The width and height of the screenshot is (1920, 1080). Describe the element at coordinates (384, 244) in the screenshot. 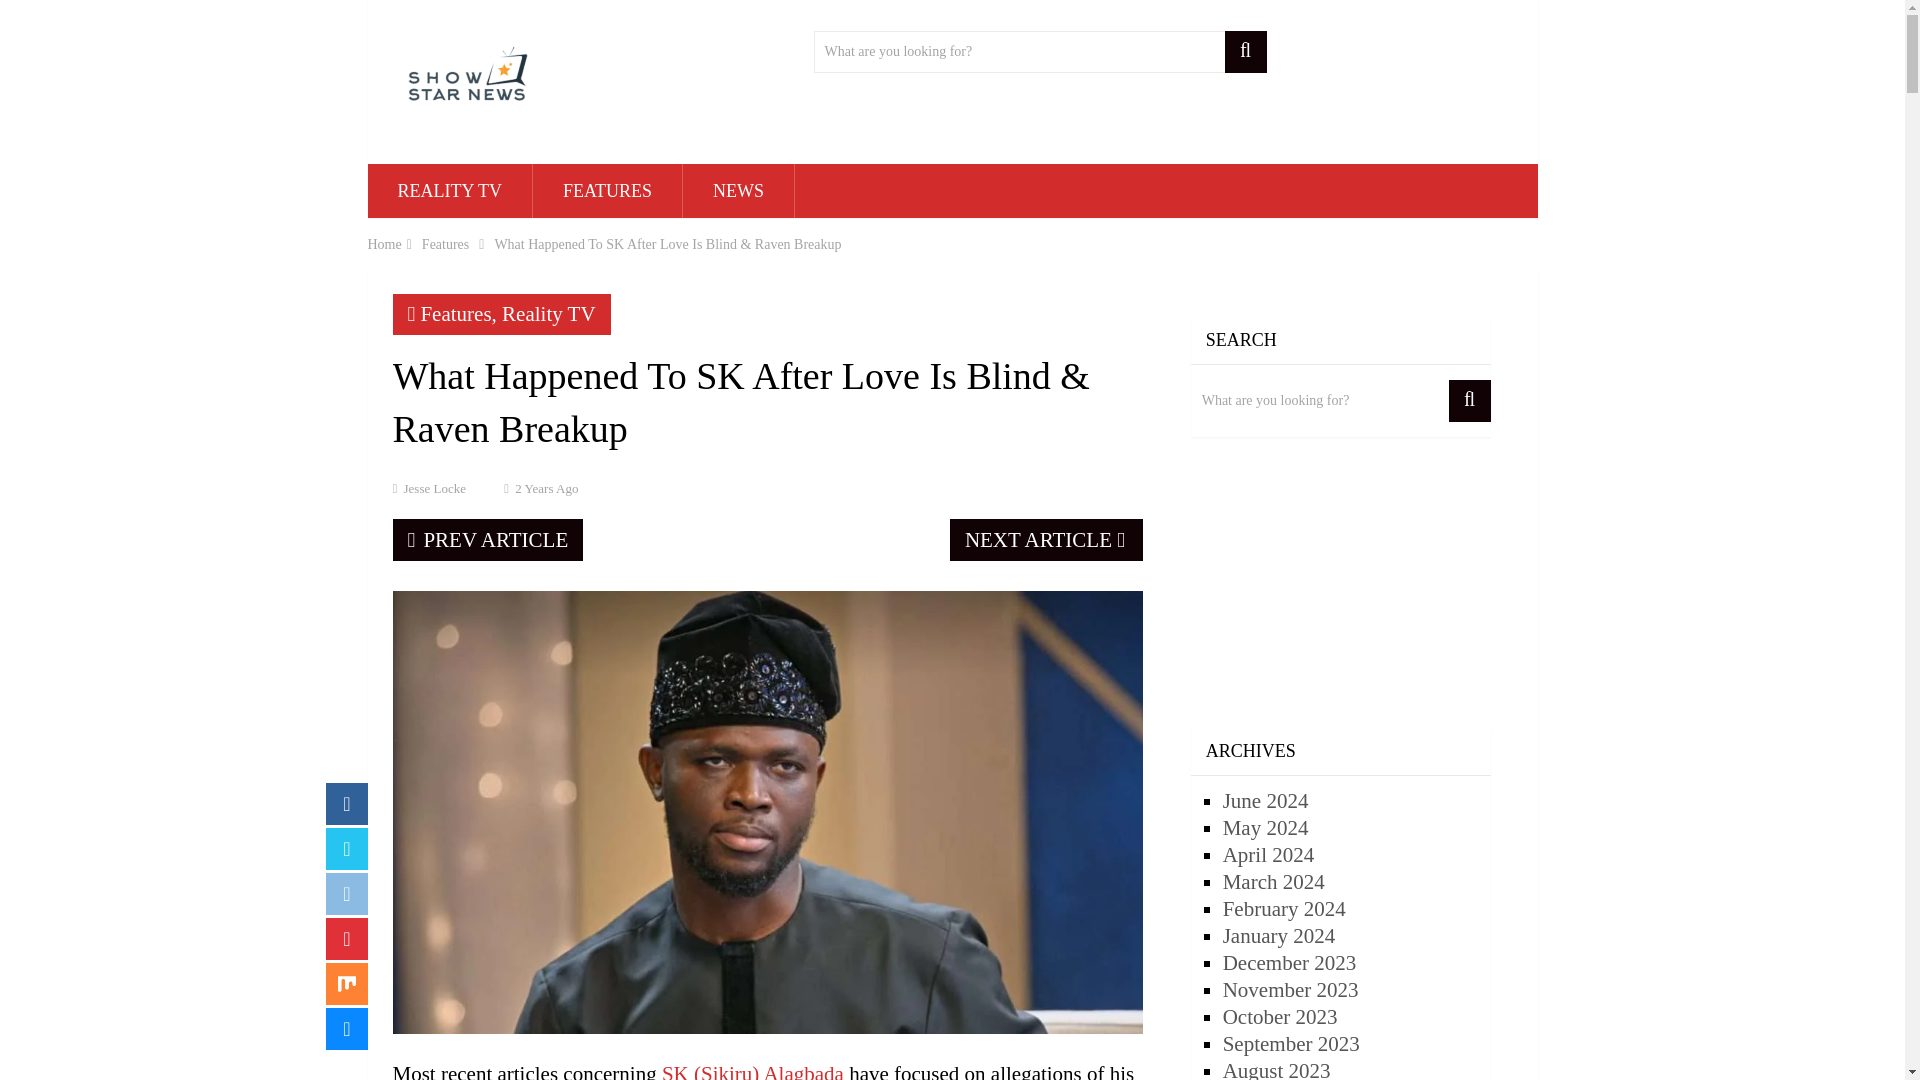

I see `Home` at that location.